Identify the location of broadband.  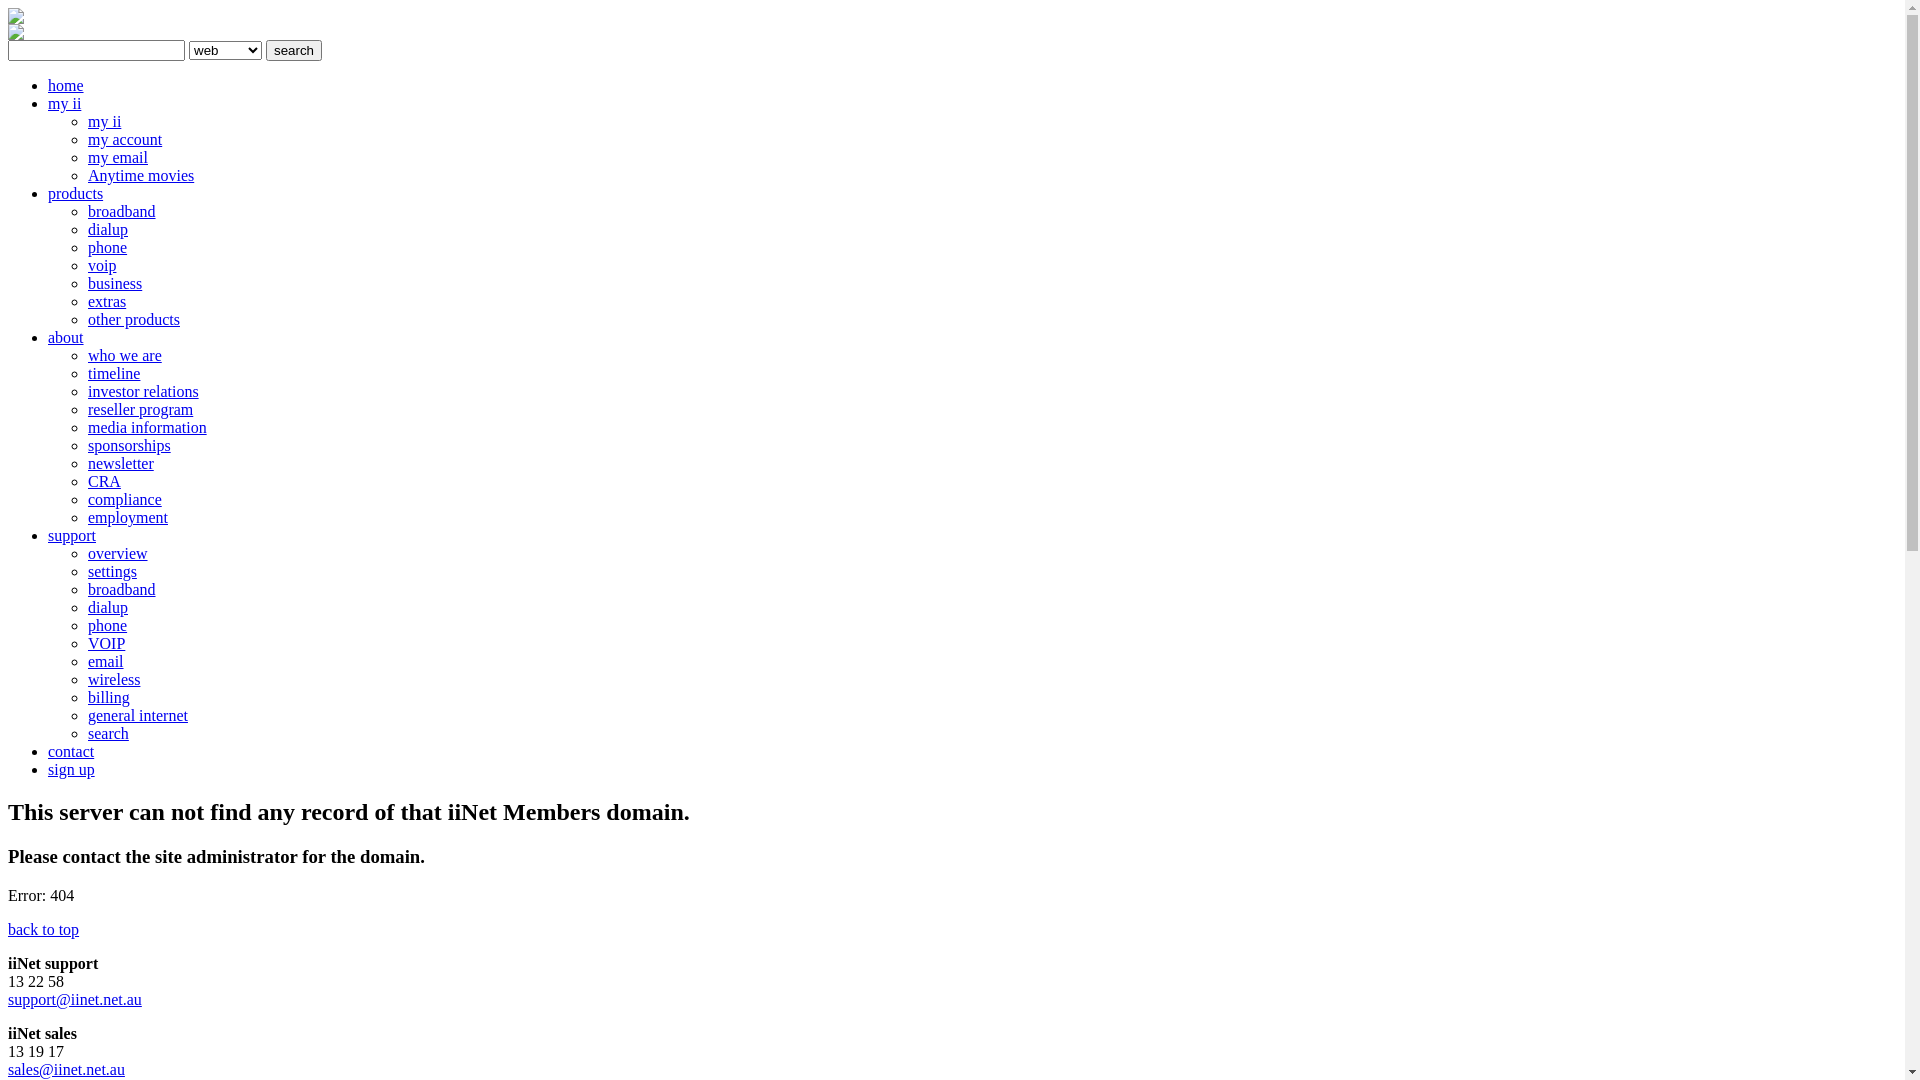
(122, 212).